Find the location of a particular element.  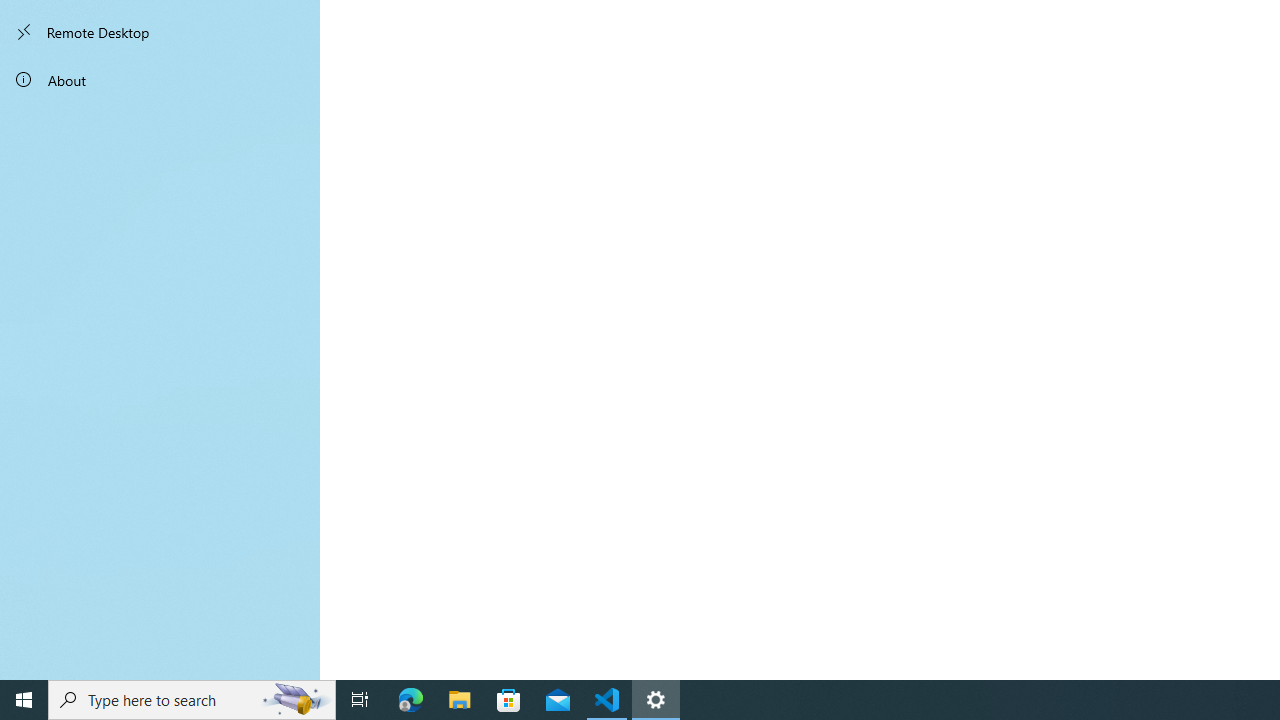

Remote Desktop is located at coordinates (160, 32).